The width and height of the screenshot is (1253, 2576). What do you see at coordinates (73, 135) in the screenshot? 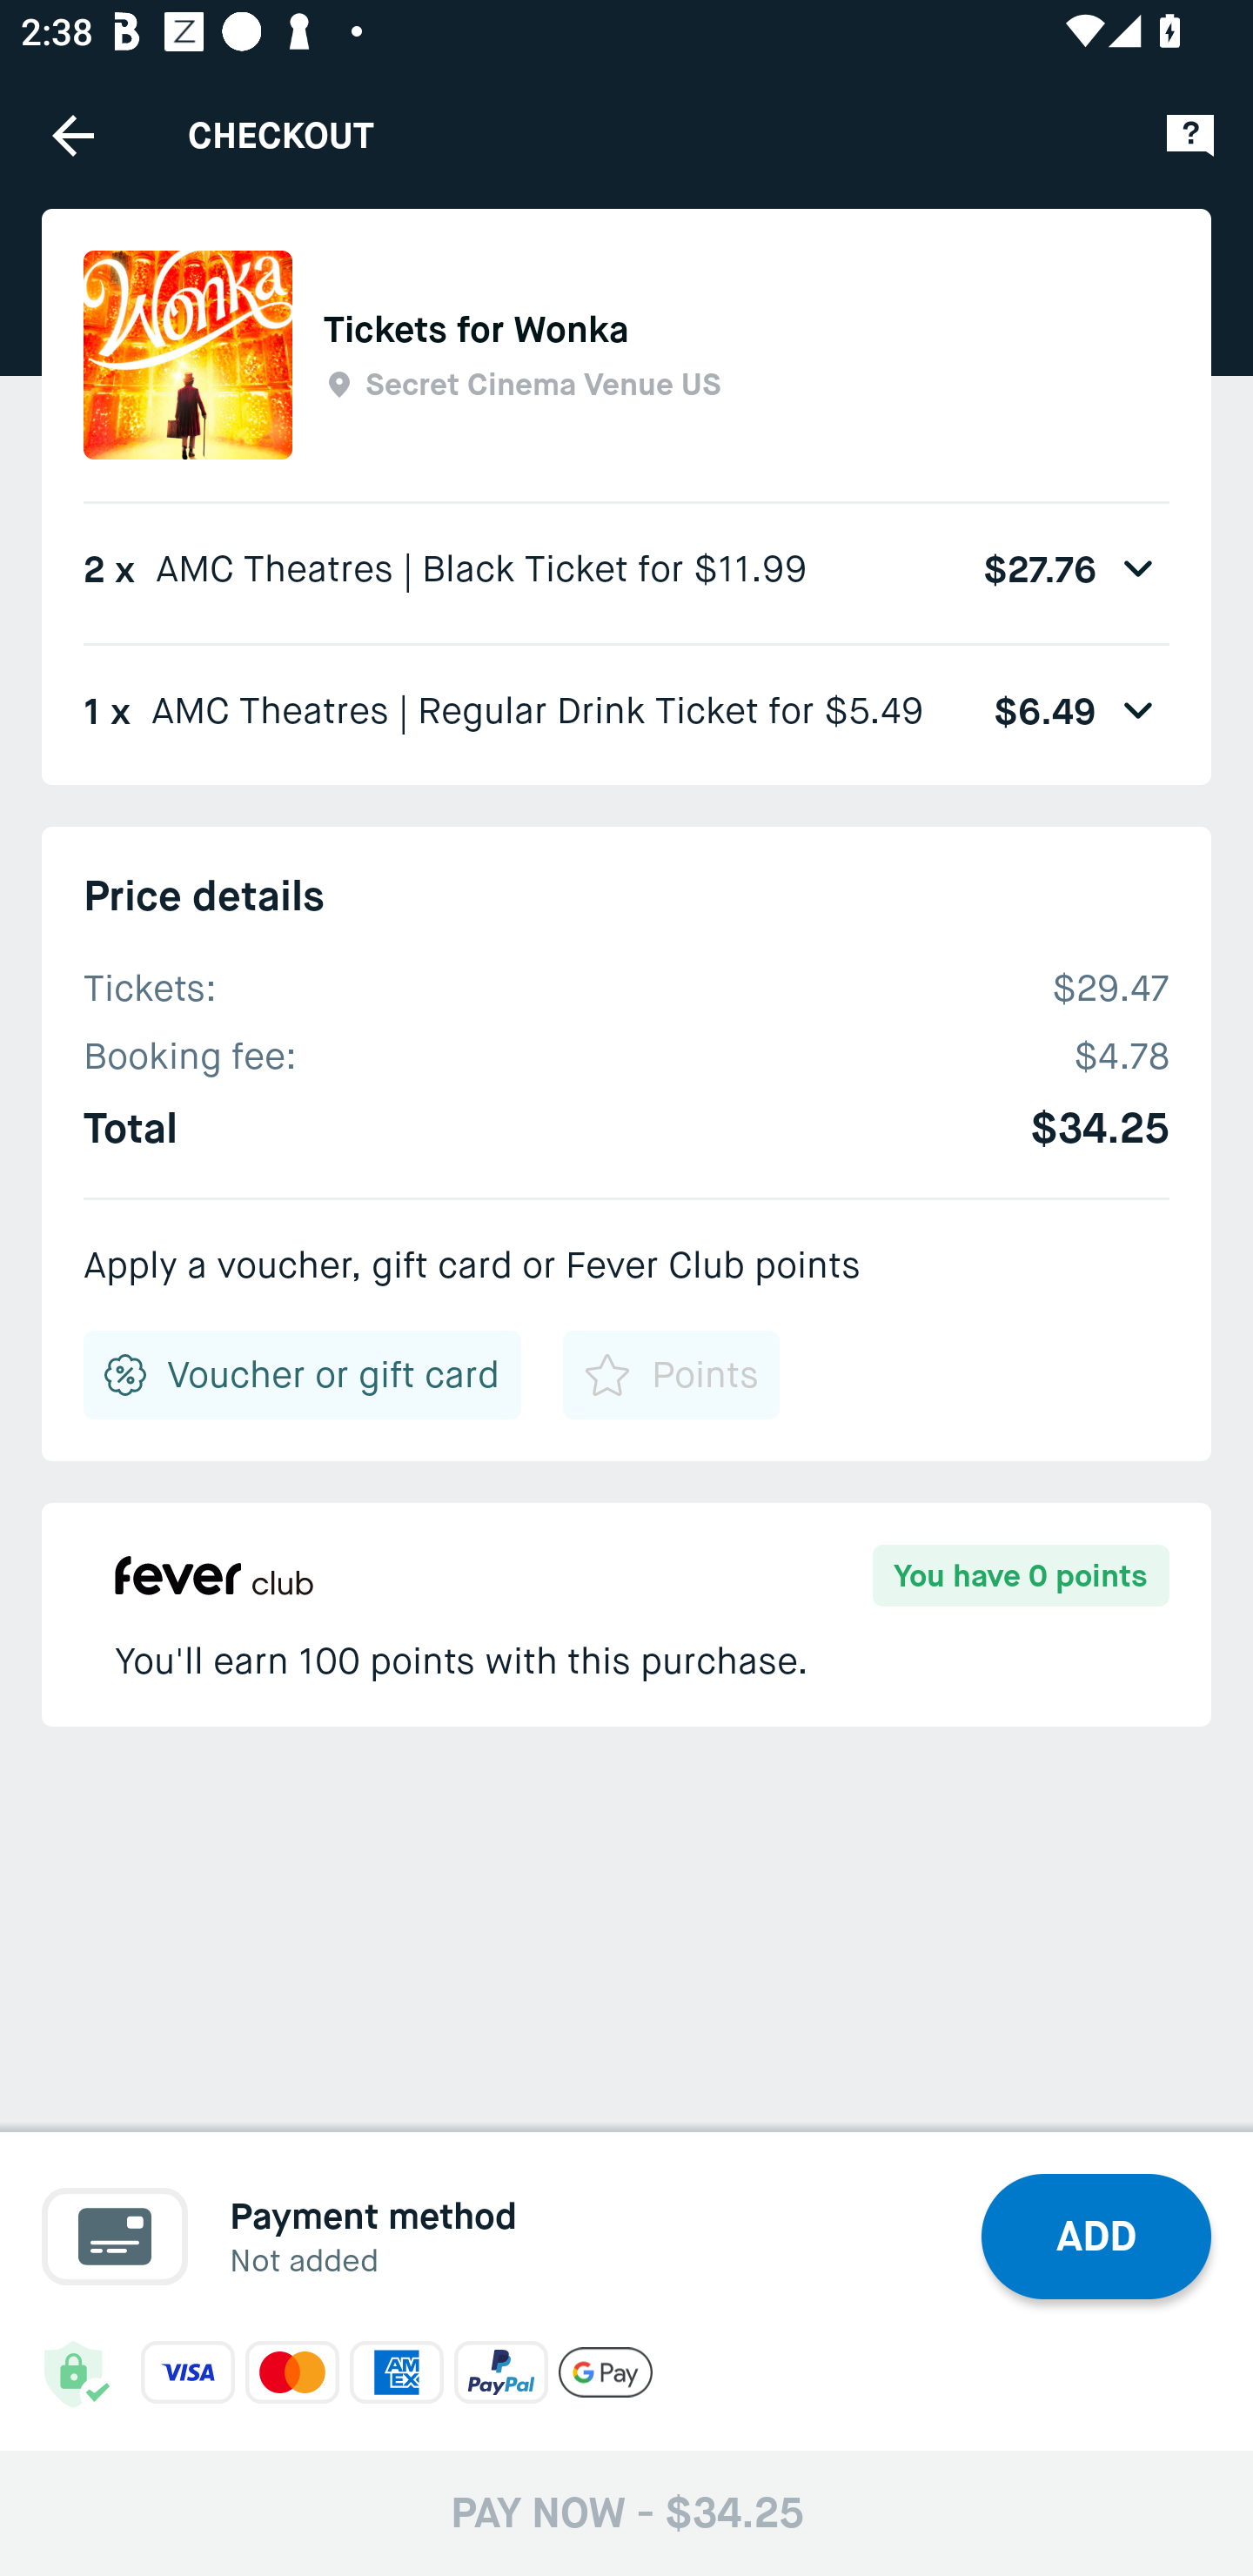
I see `Navigate up` at bounding box center [73, 135].